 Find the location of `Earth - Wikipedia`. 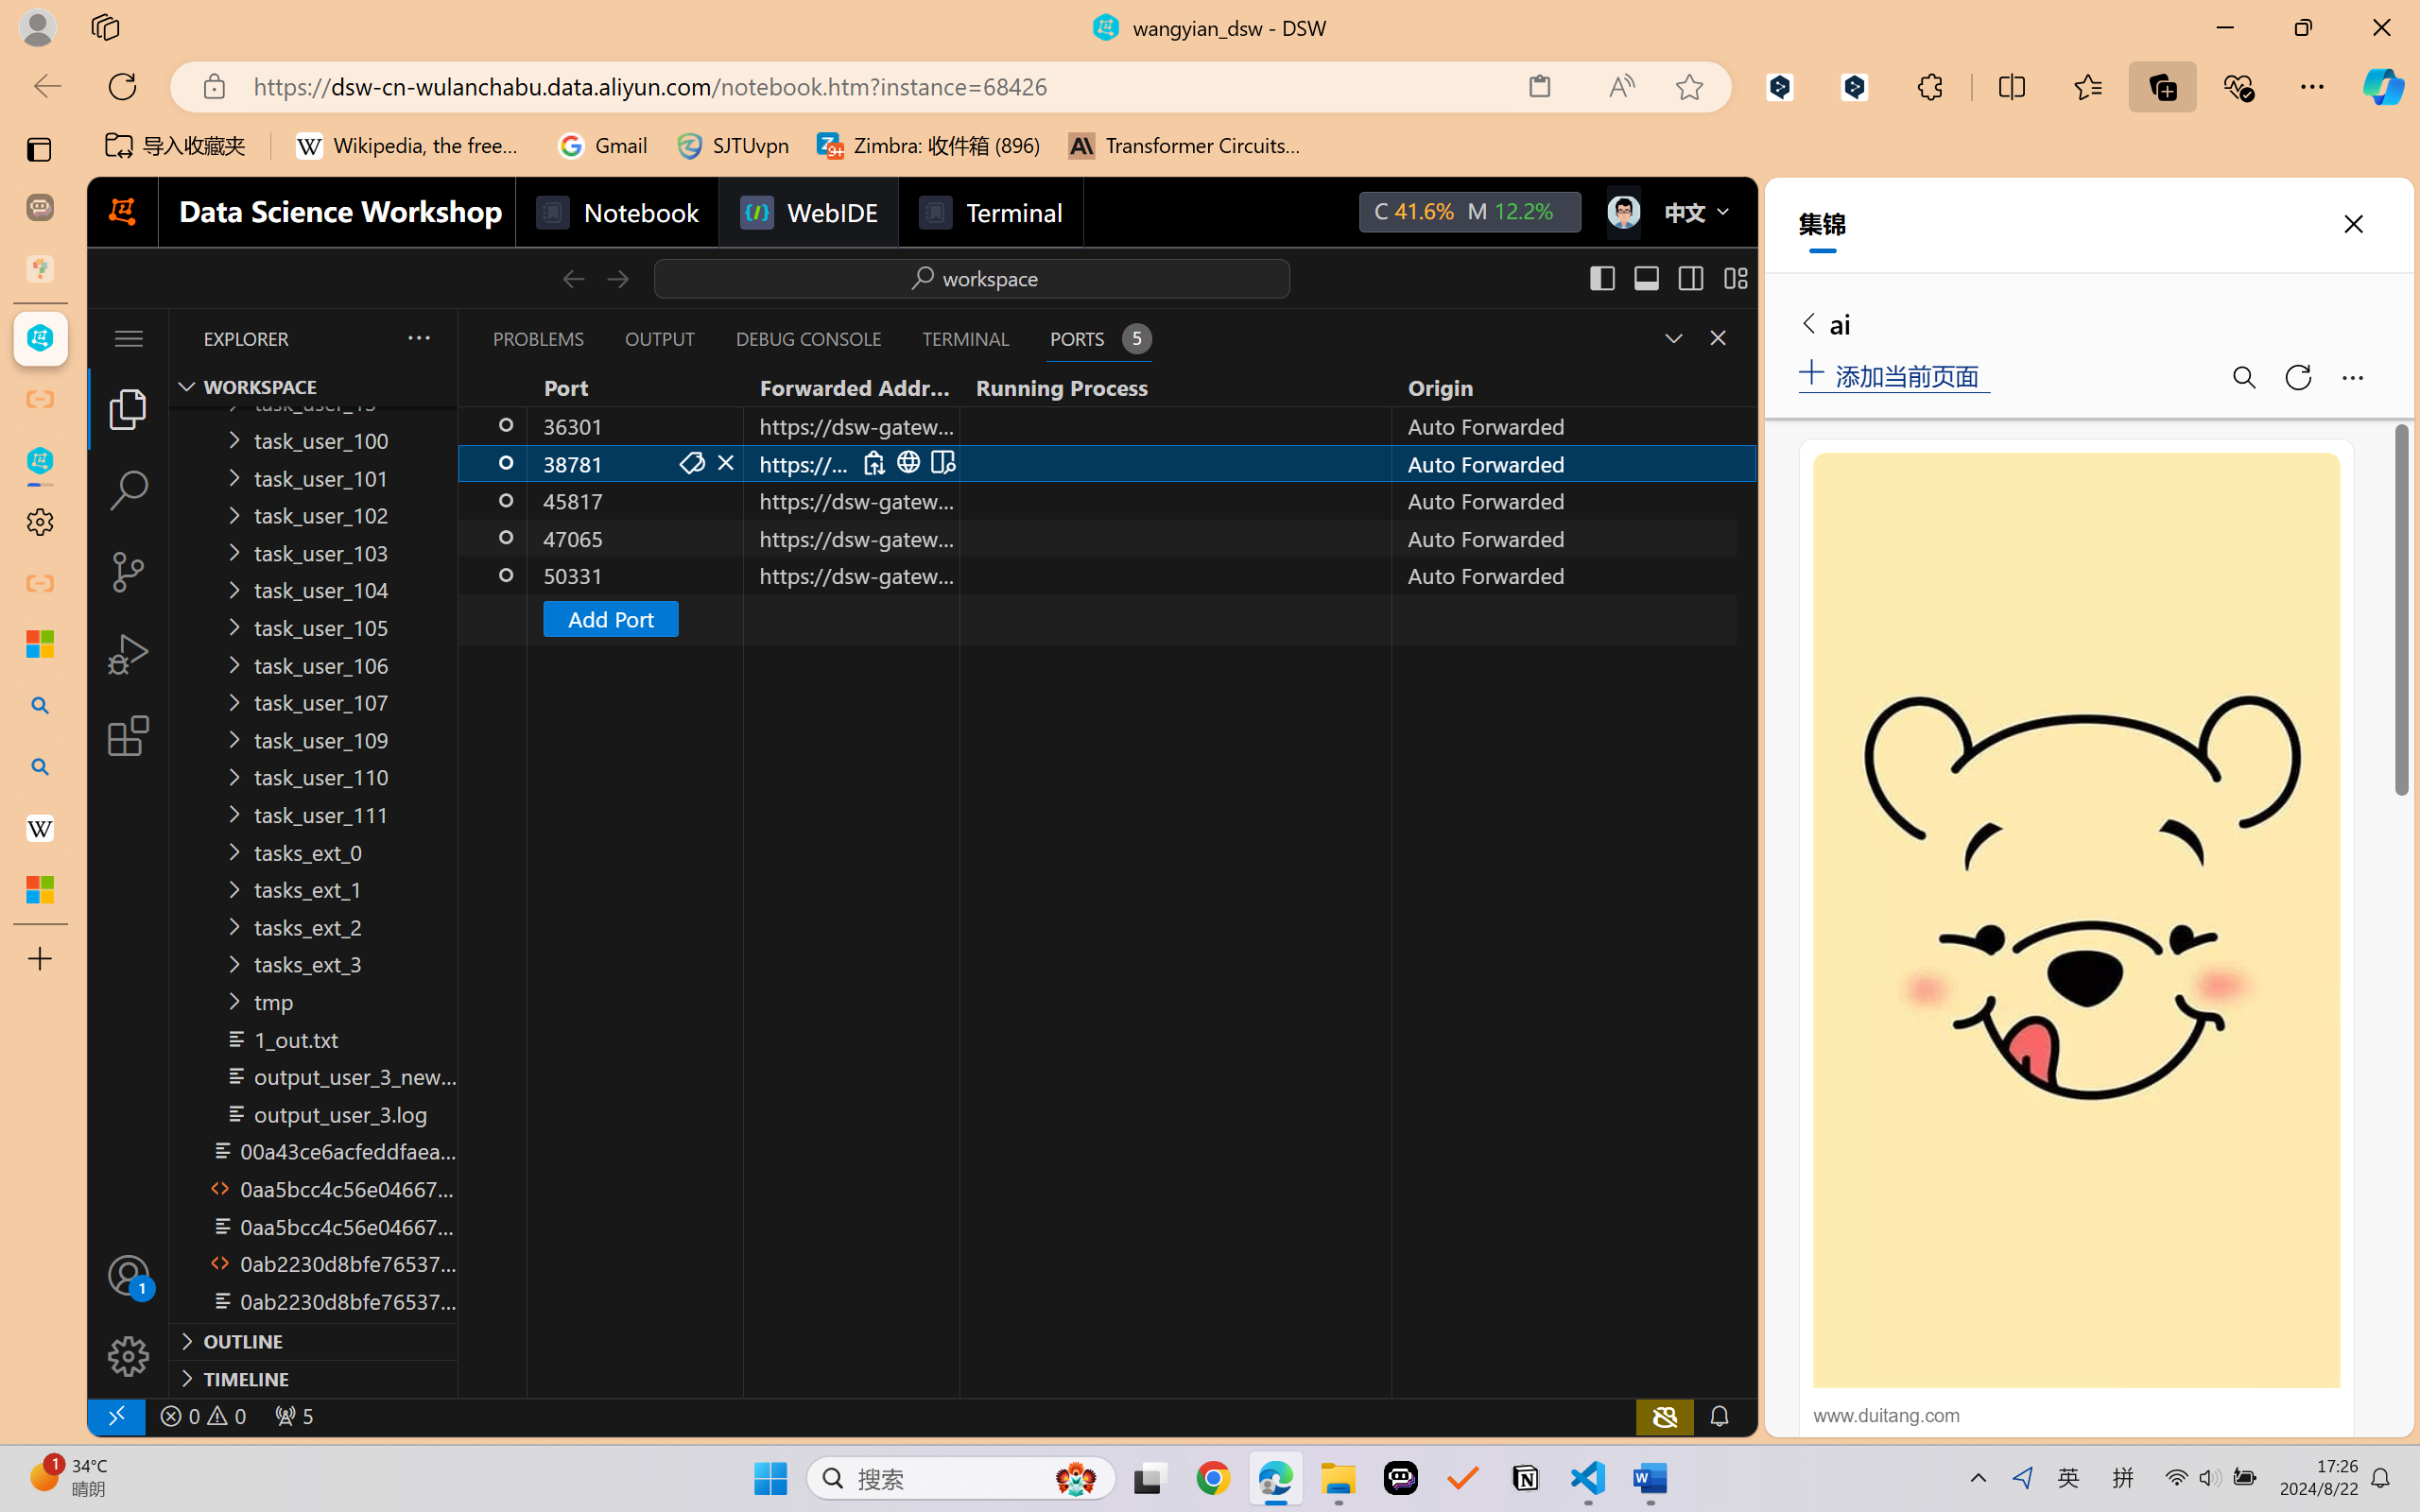

Earth - Wikipedia is located at coordinates (40, 828).